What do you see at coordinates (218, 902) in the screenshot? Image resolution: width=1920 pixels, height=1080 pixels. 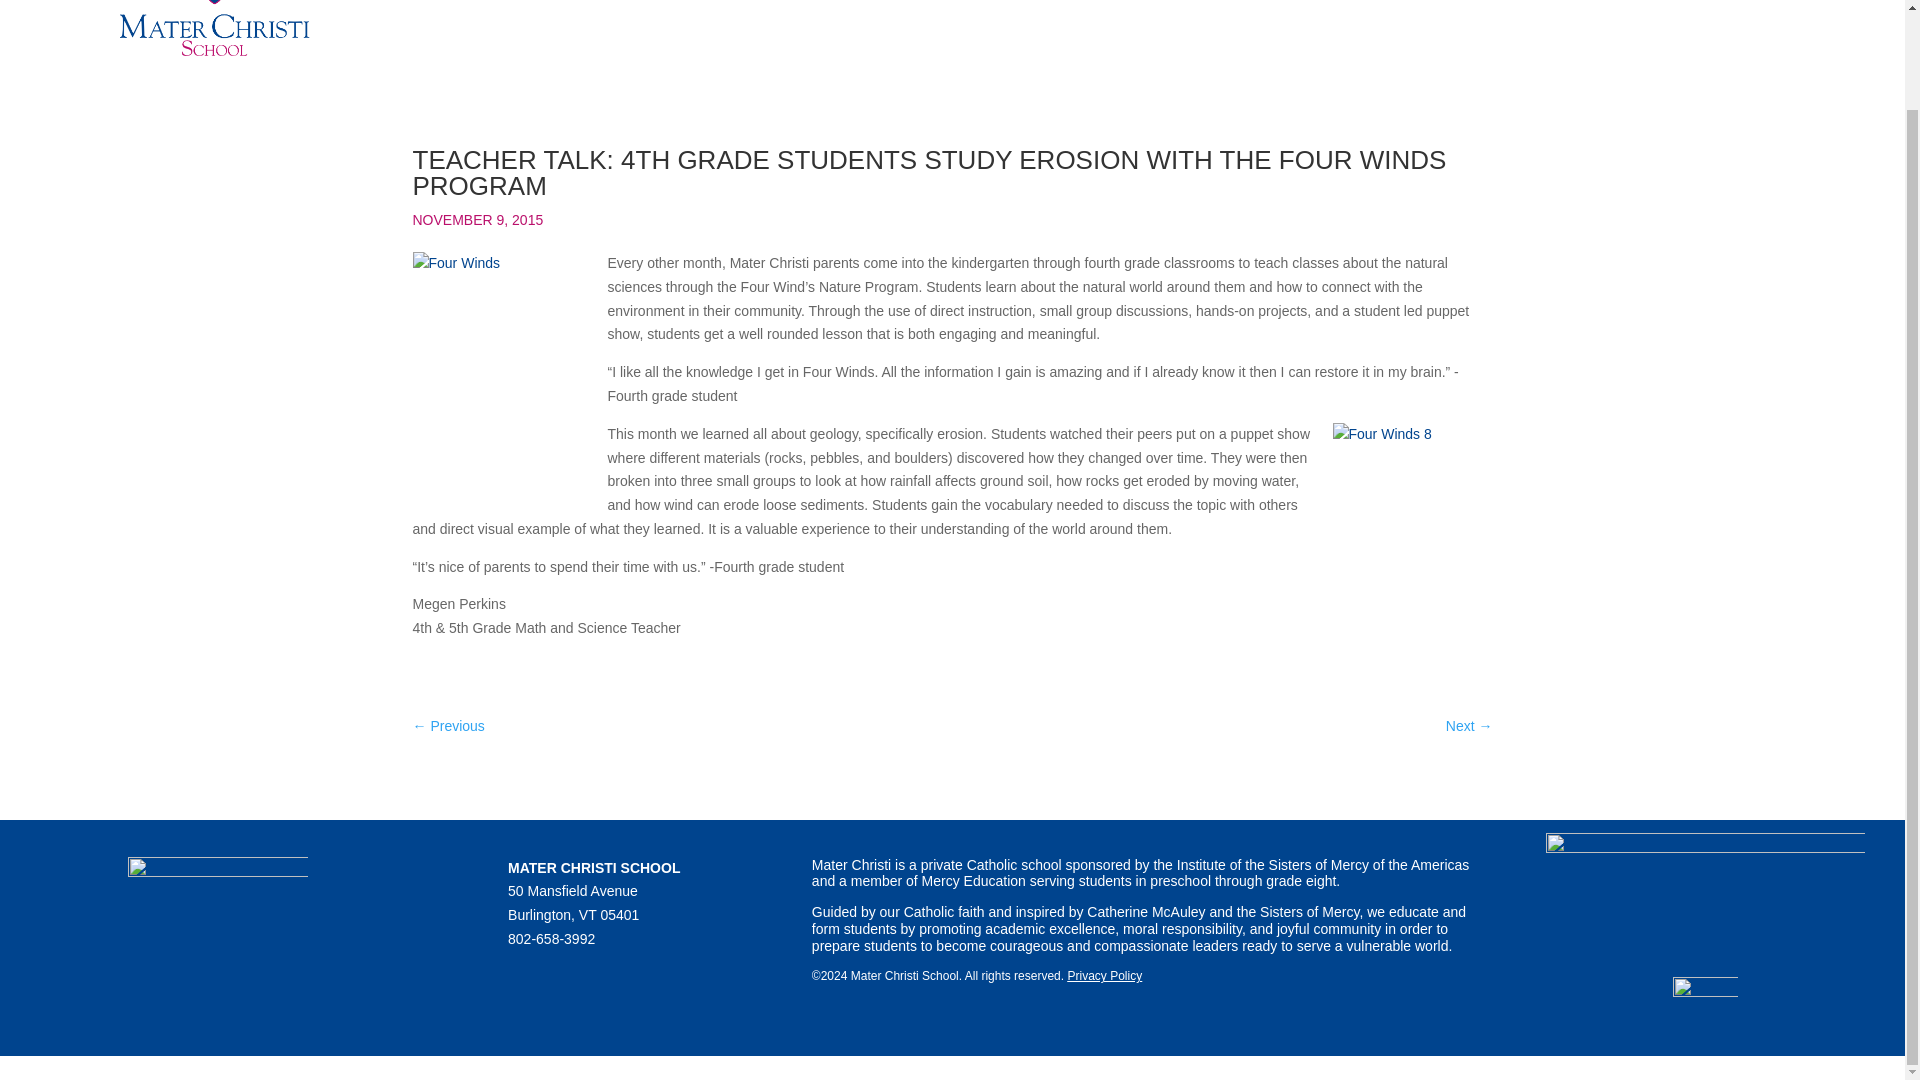 I see `logo-mater-christi-white-2x` at bounding box center [218, 902].